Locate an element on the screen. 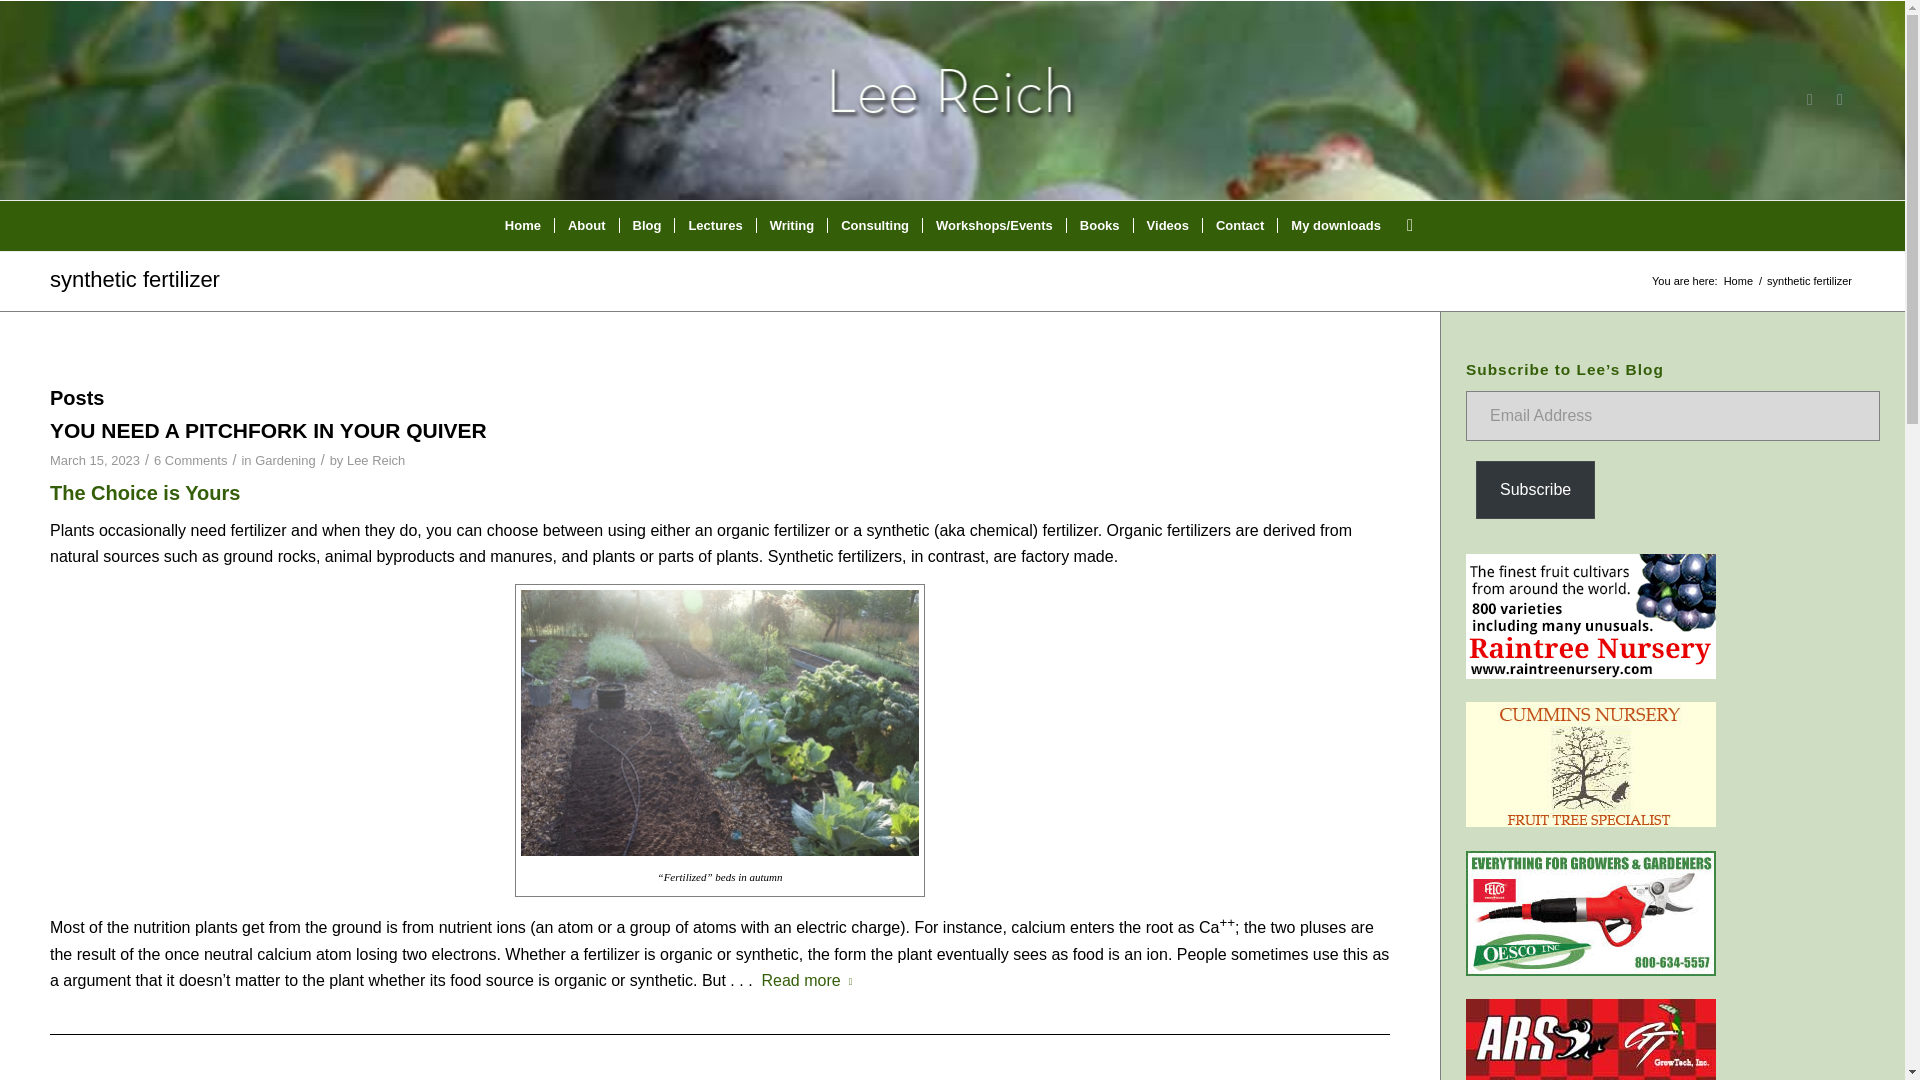 This screenshot has width=1920, height=1080. Lectures is located at coordinates (714, 225).